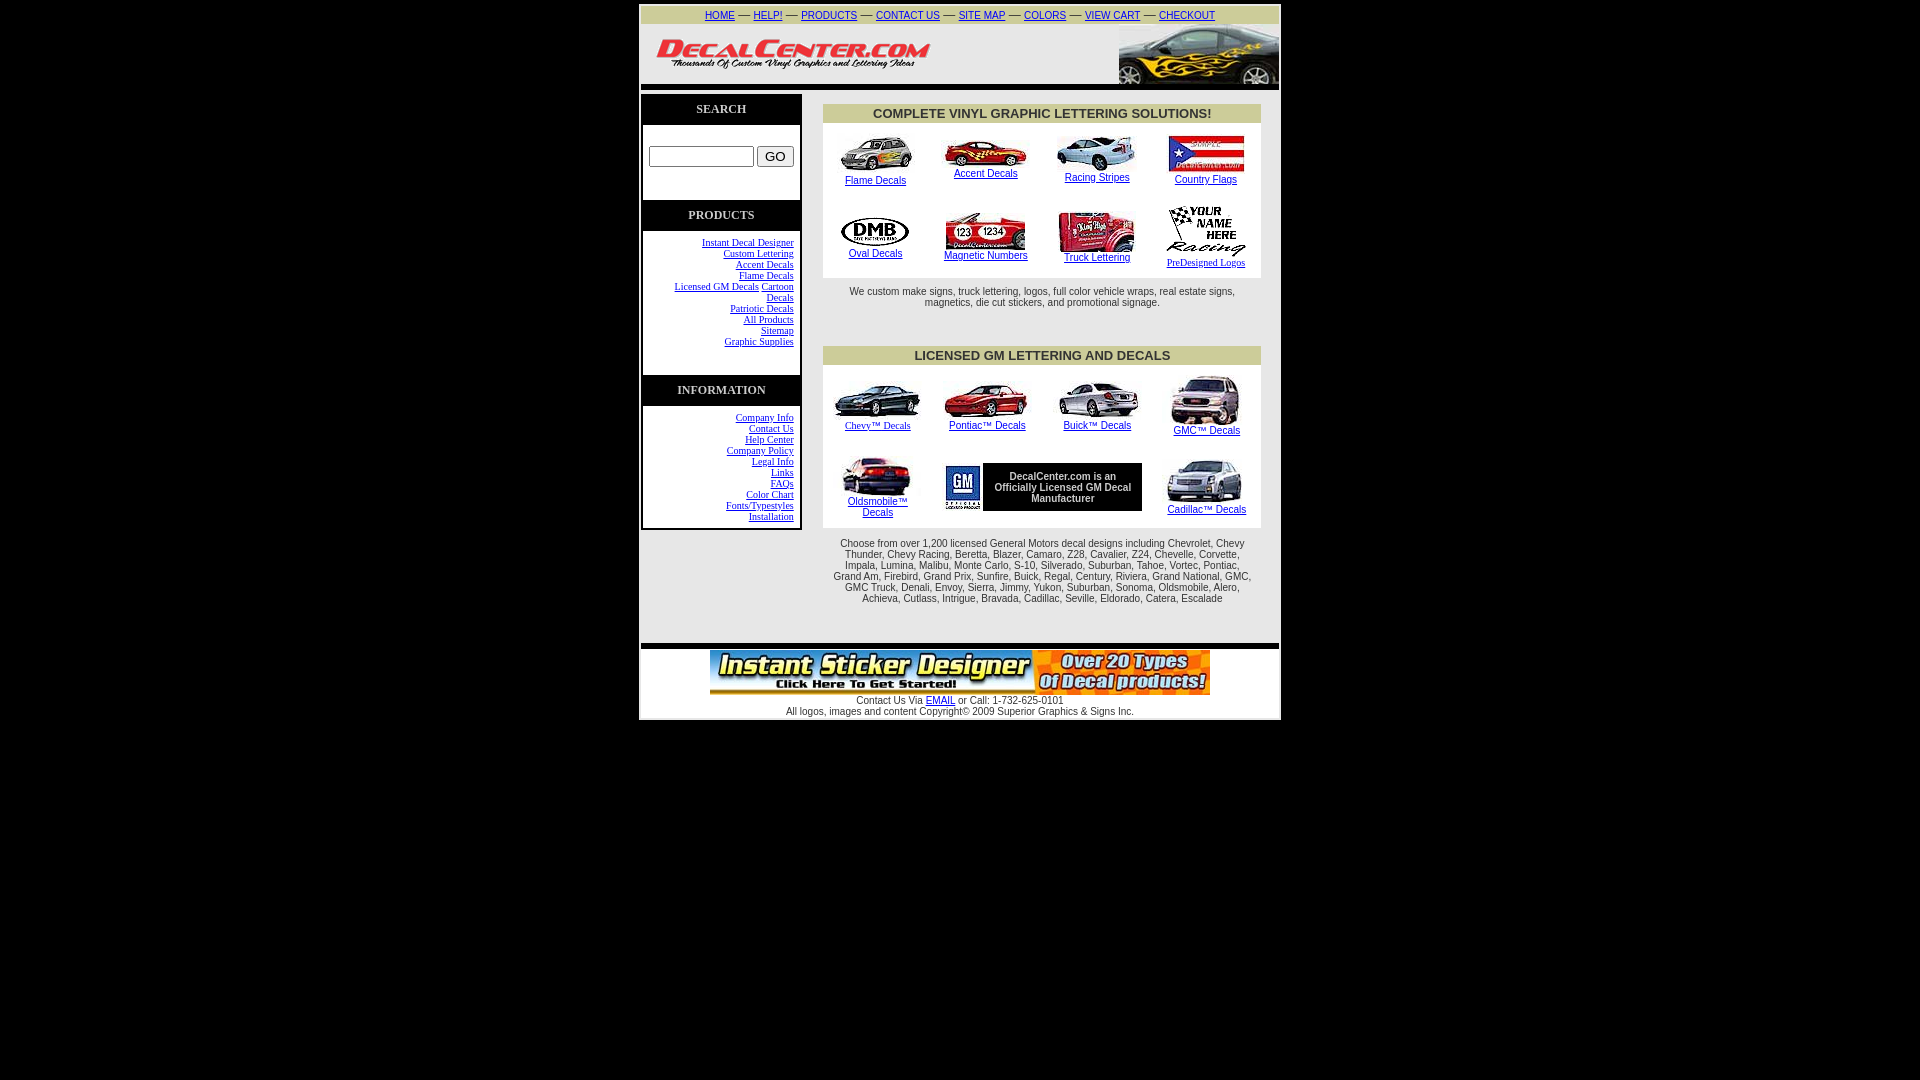  I want to click on Licensed GM Decals, so click(717, 286).